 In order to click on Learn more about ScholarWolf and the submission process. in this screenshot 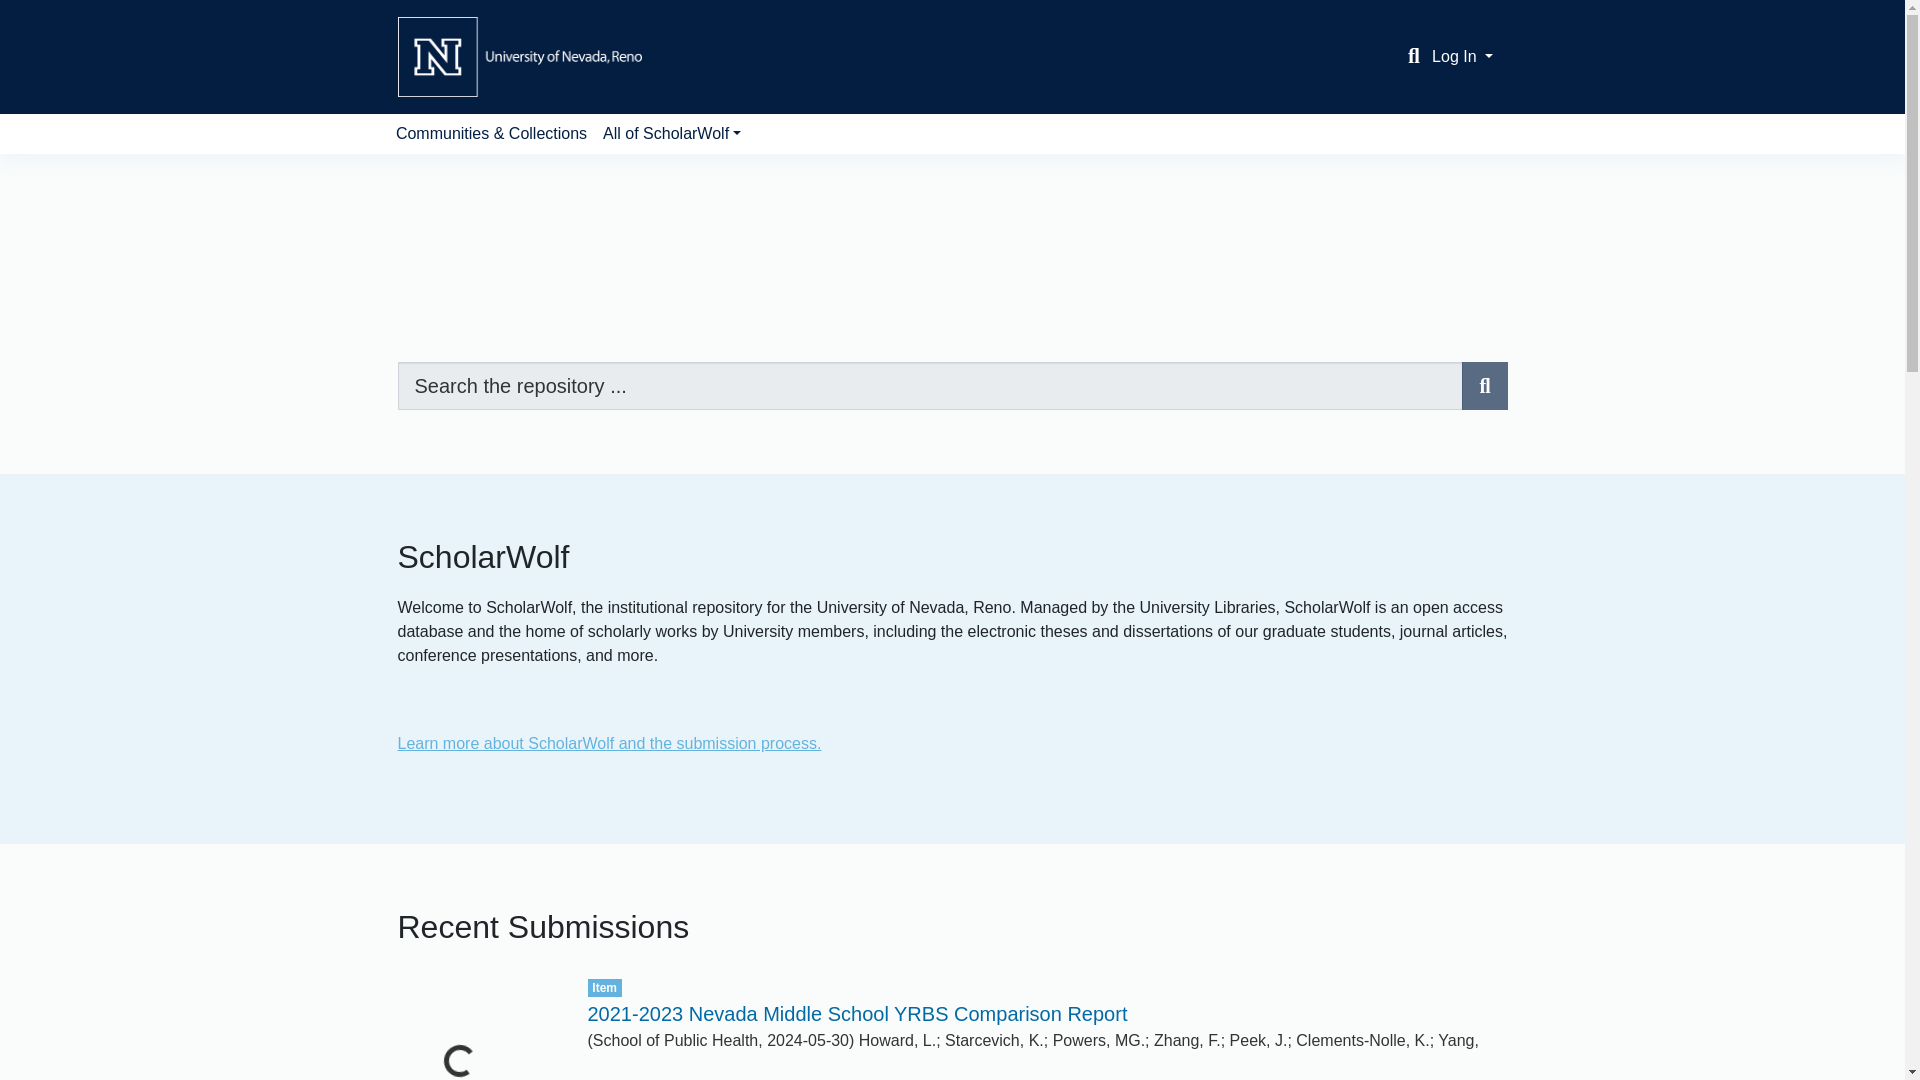, I will do `click(609, 743)`.